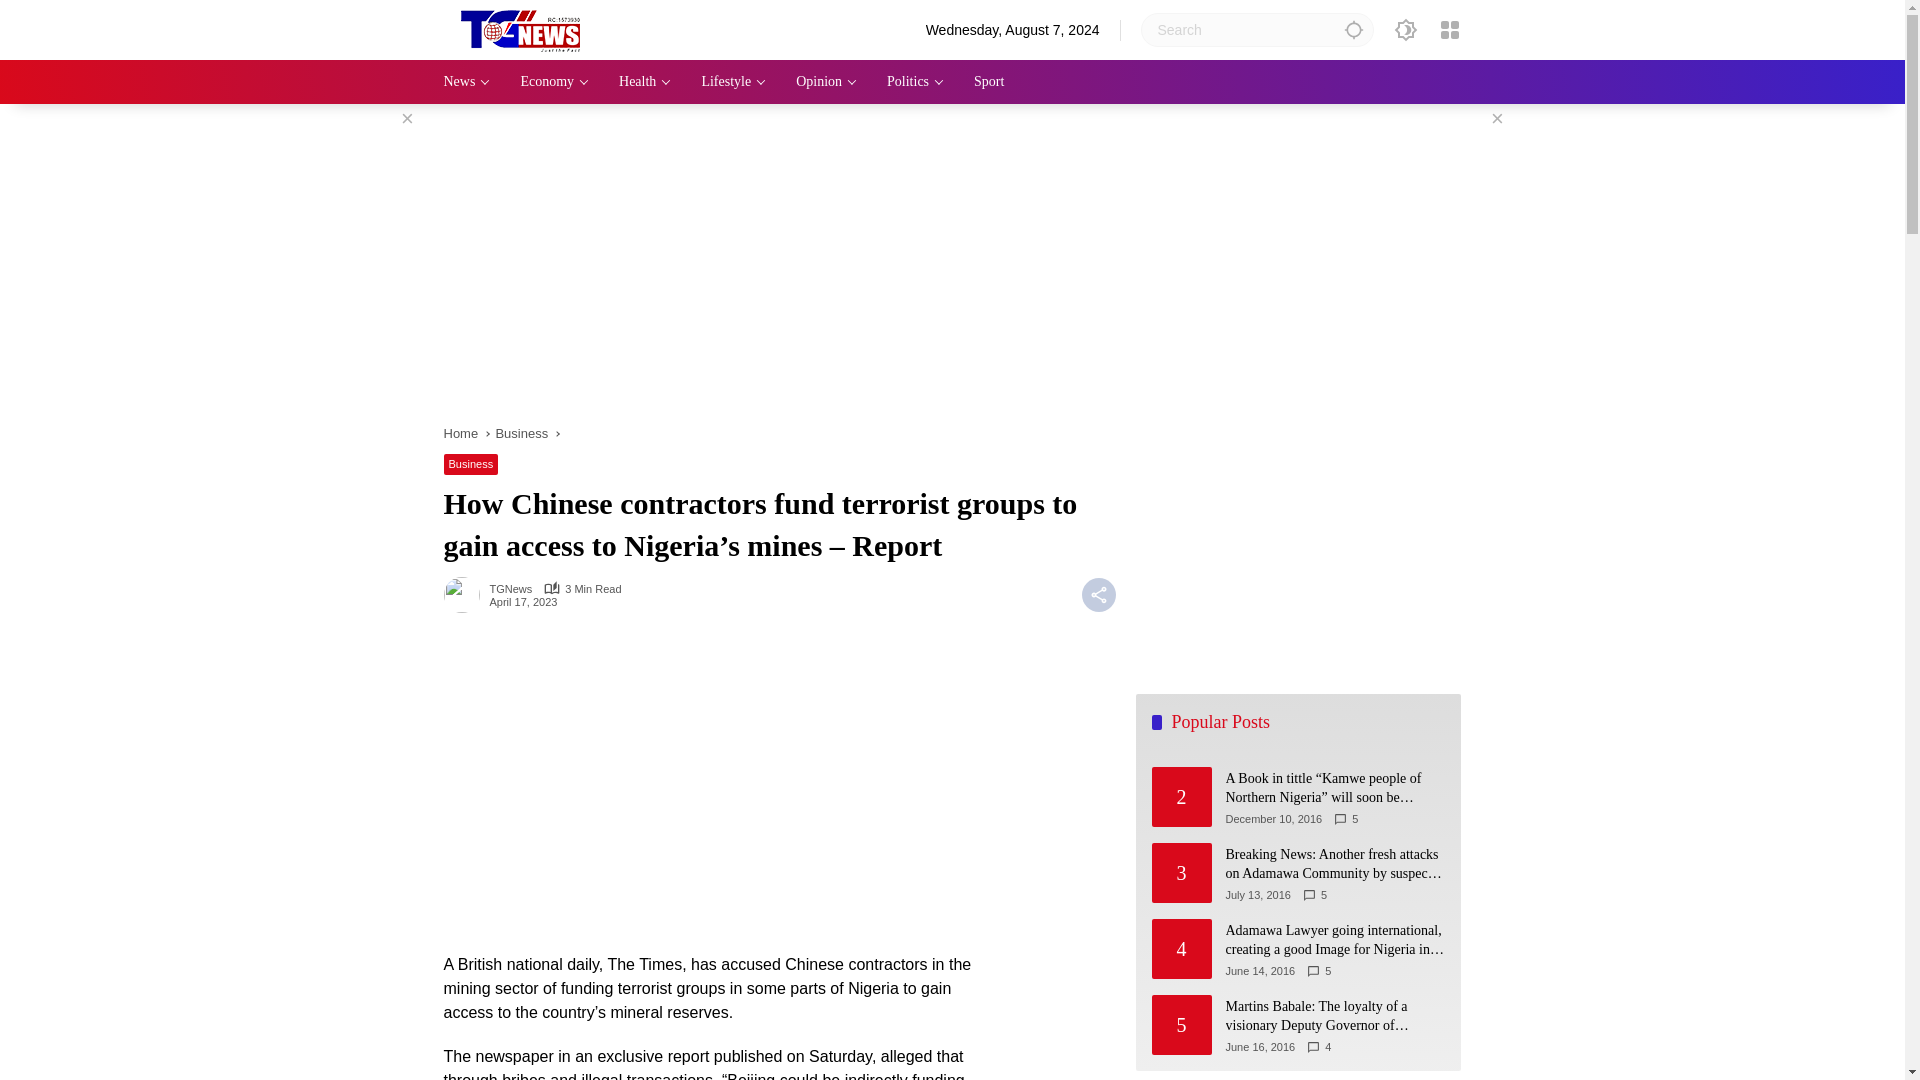 This screenshot has height=1080, width=1920. What do you see at coordinates (916, 82) in the screenshot?
I see `Politics` at bounding box center [916, 82].